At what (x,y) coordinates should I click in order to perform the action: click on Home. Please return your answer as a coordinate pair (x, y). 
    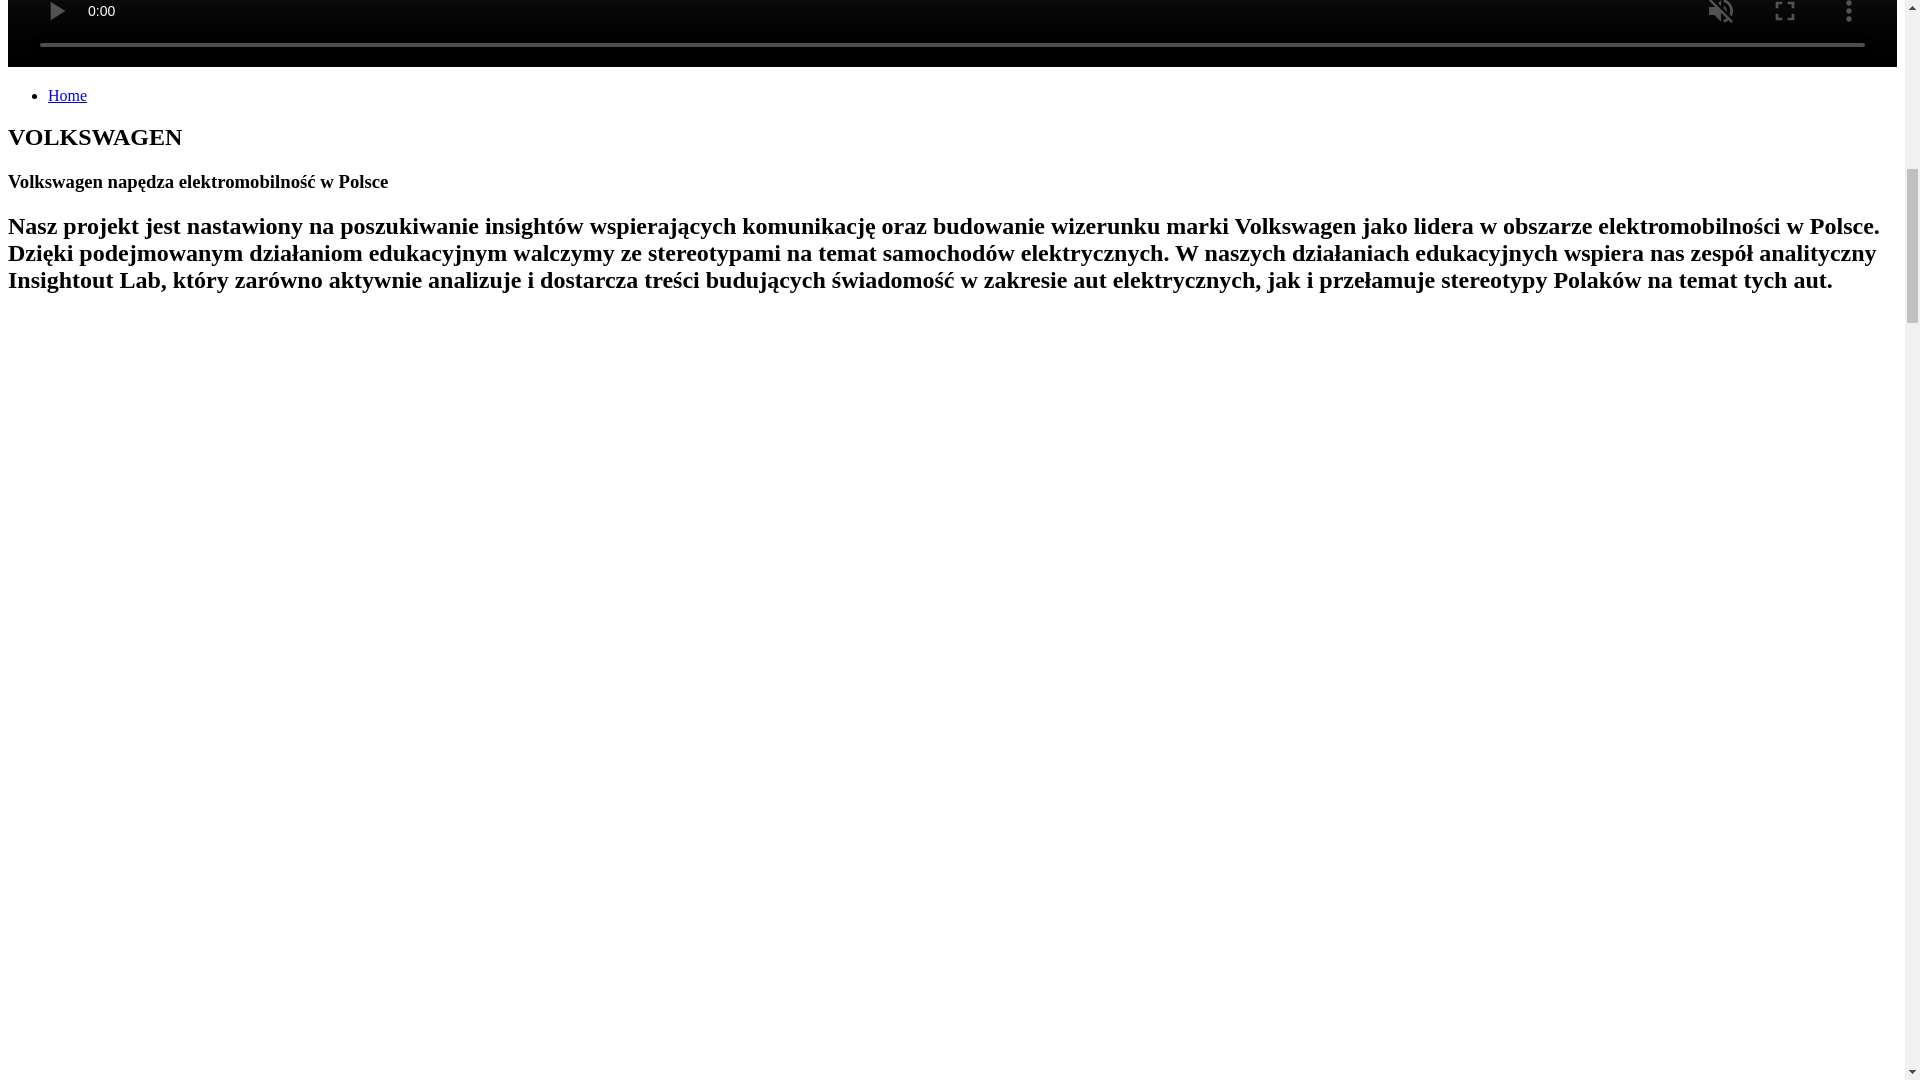
    Looking at the image, I should click on (67, 94).